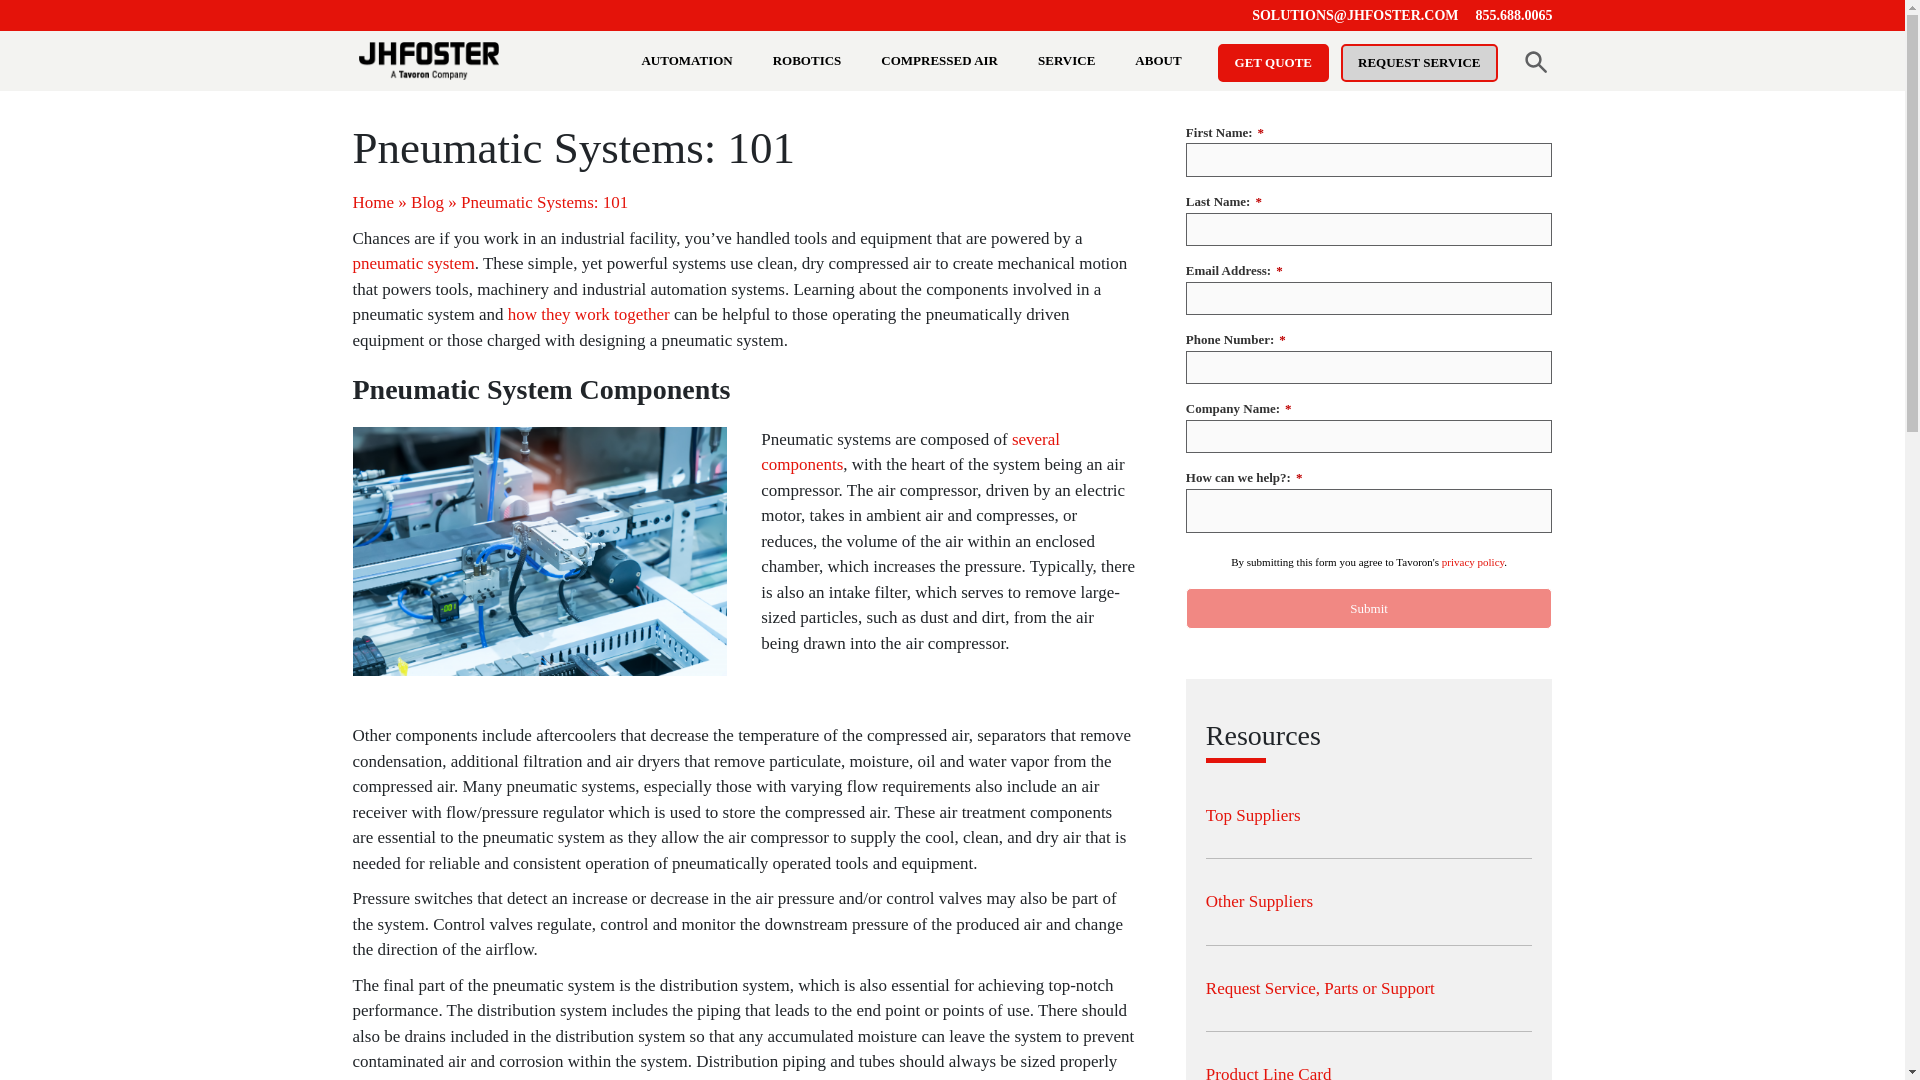  What do you see at coordinates (1514, 15) in the screenshot?
I see `855.688.0065` at bounding box center [1514, 15].